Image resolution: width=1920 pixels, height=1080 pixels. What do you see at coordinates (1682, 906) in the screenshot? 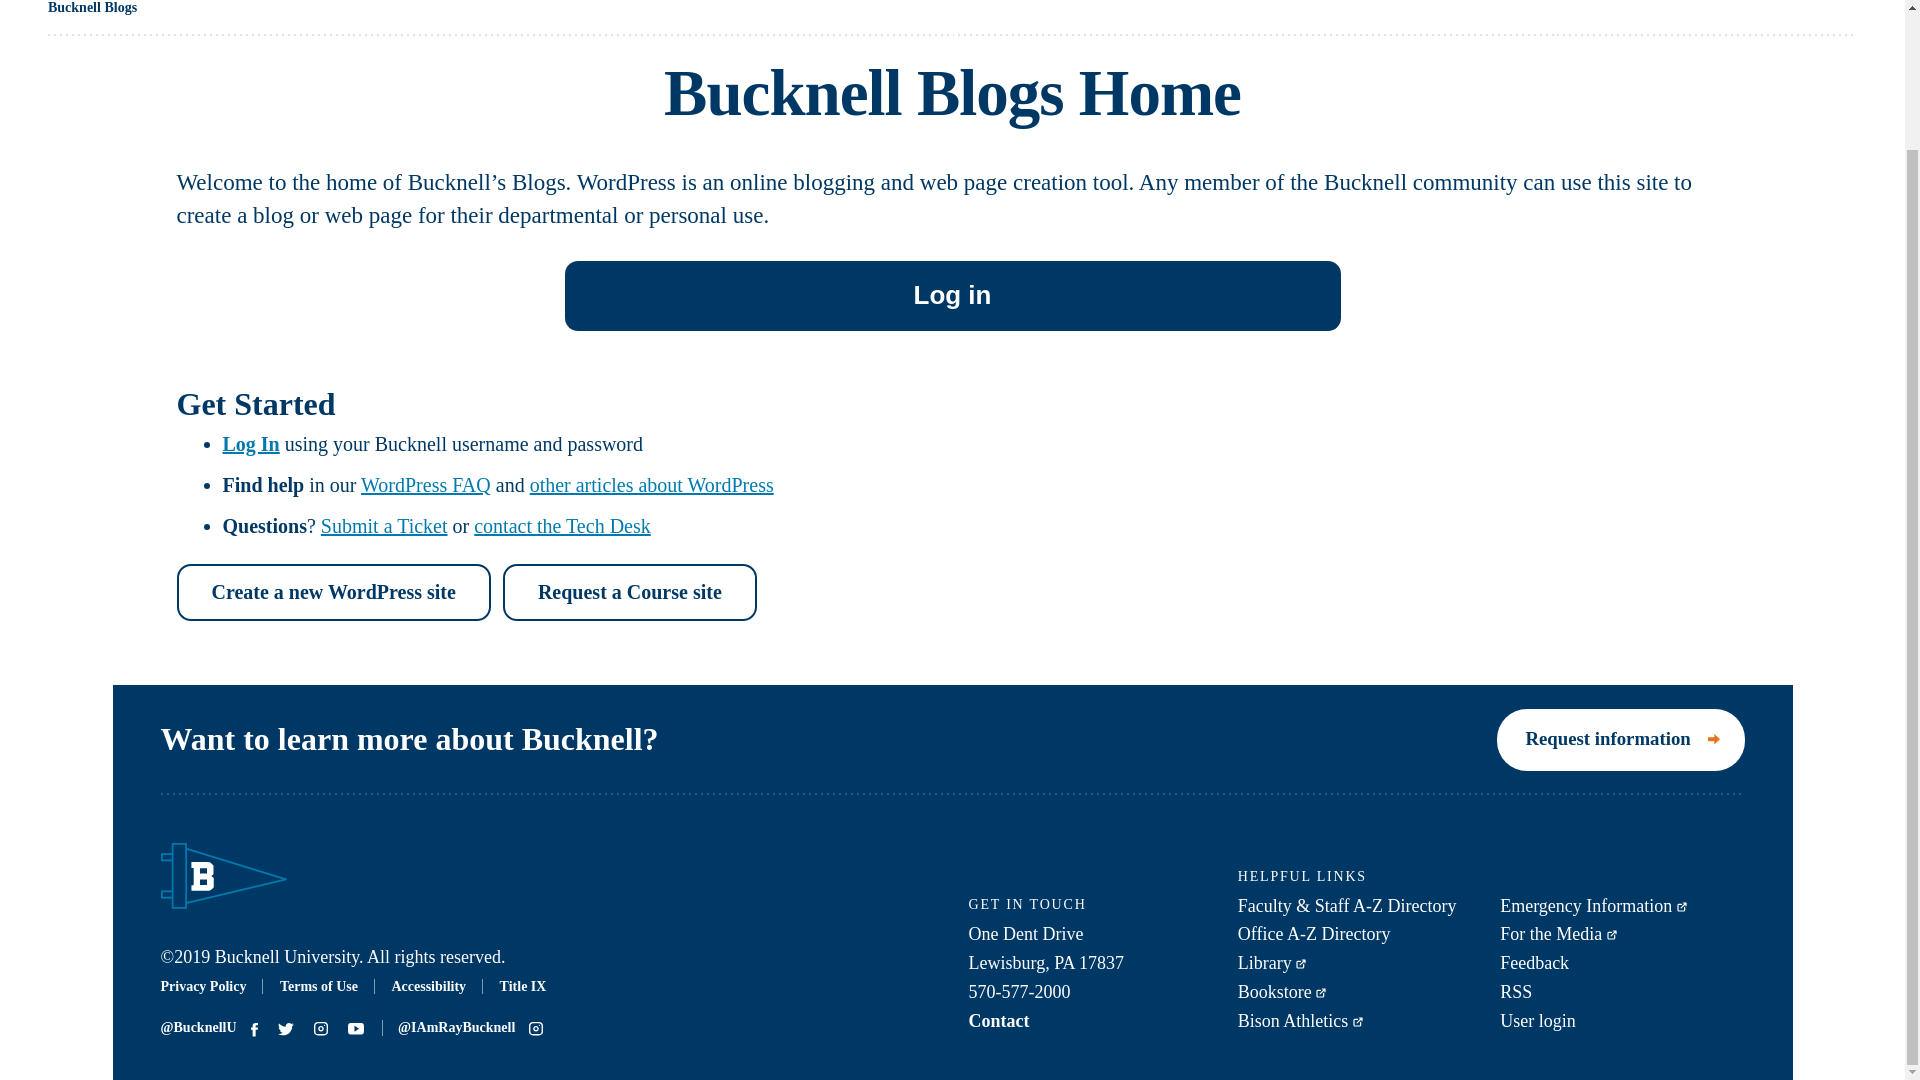
I see `External Link Icon` at bounding box center [1682, 906].